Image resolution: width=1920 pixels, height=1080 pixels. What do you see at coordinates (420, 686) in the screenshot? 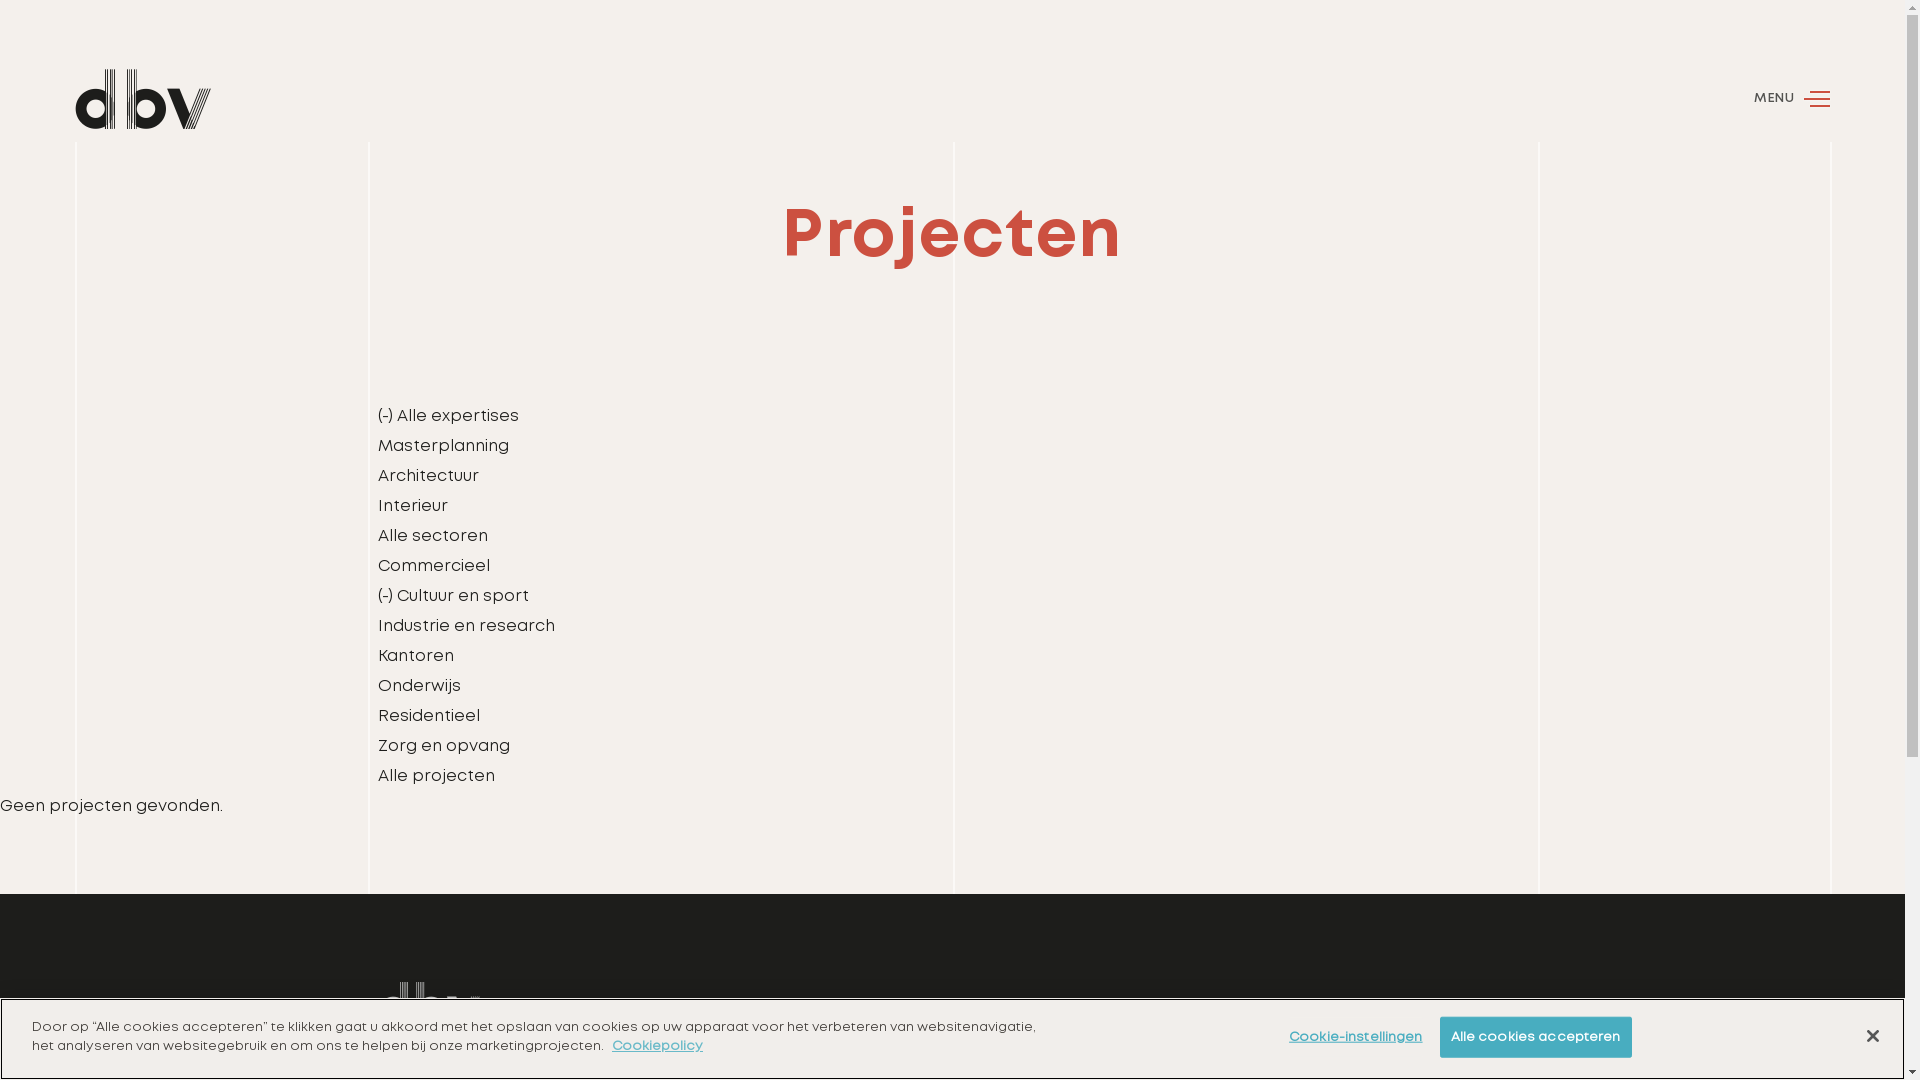
I see `Onderwijs` at bounding box center [420, 686].